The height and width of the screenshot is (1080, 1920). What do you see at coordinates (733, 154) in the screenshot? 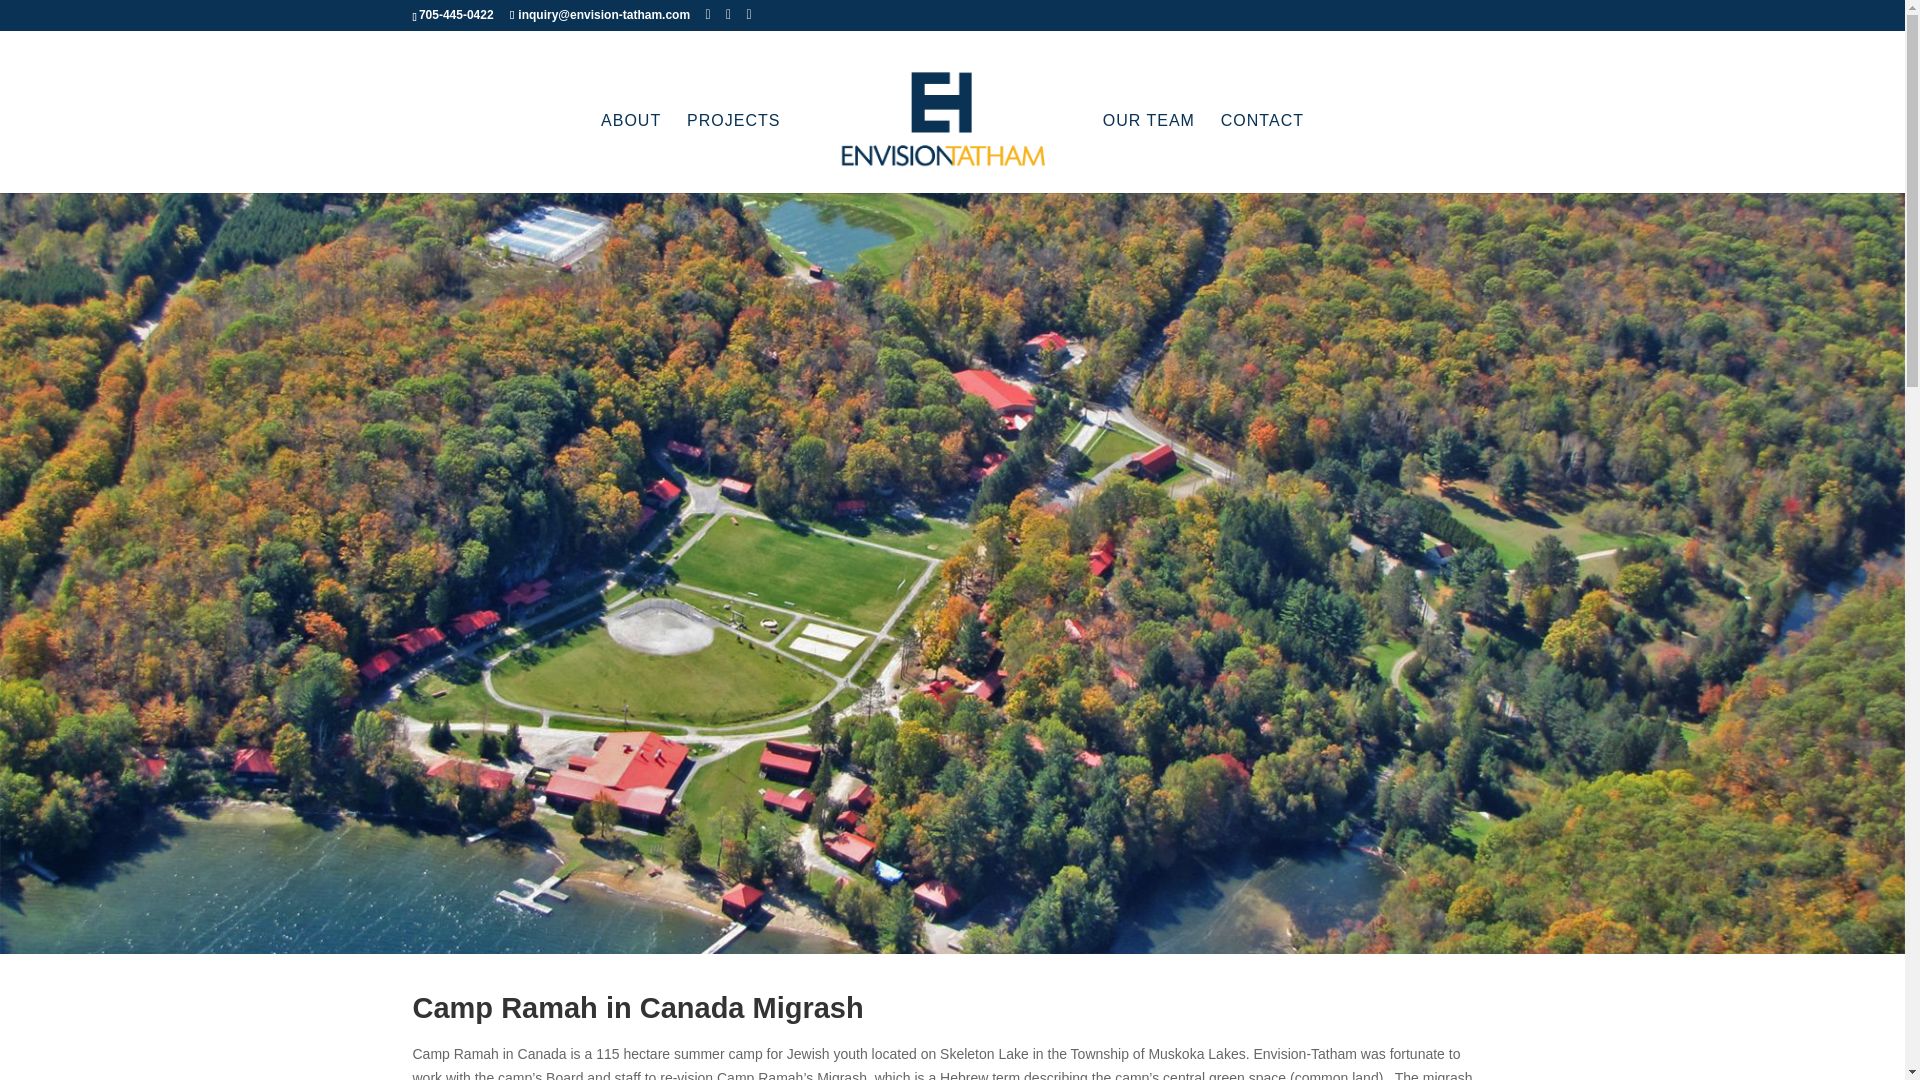
I see `PROJECTS` at bounding box center [733, 154].